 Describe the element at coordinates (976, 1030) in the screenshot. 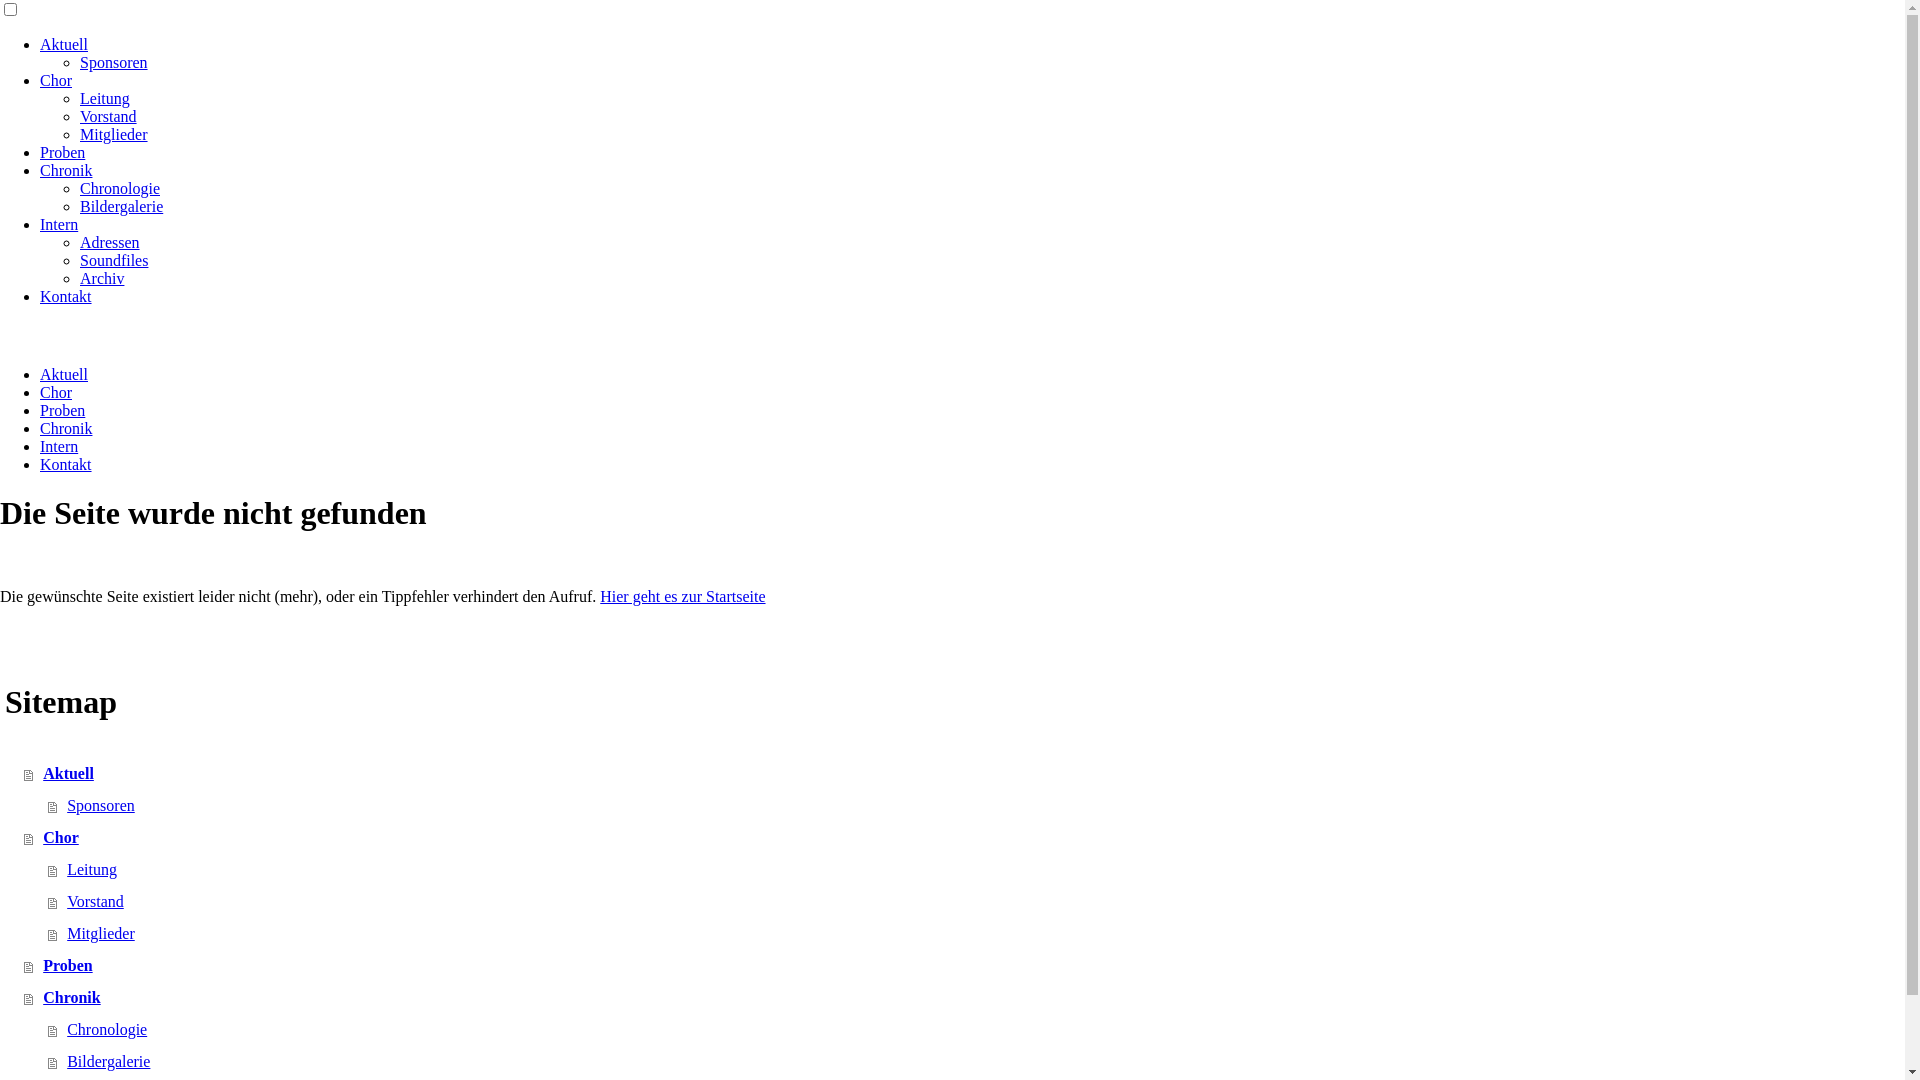

I see `Chronologie` at that location.